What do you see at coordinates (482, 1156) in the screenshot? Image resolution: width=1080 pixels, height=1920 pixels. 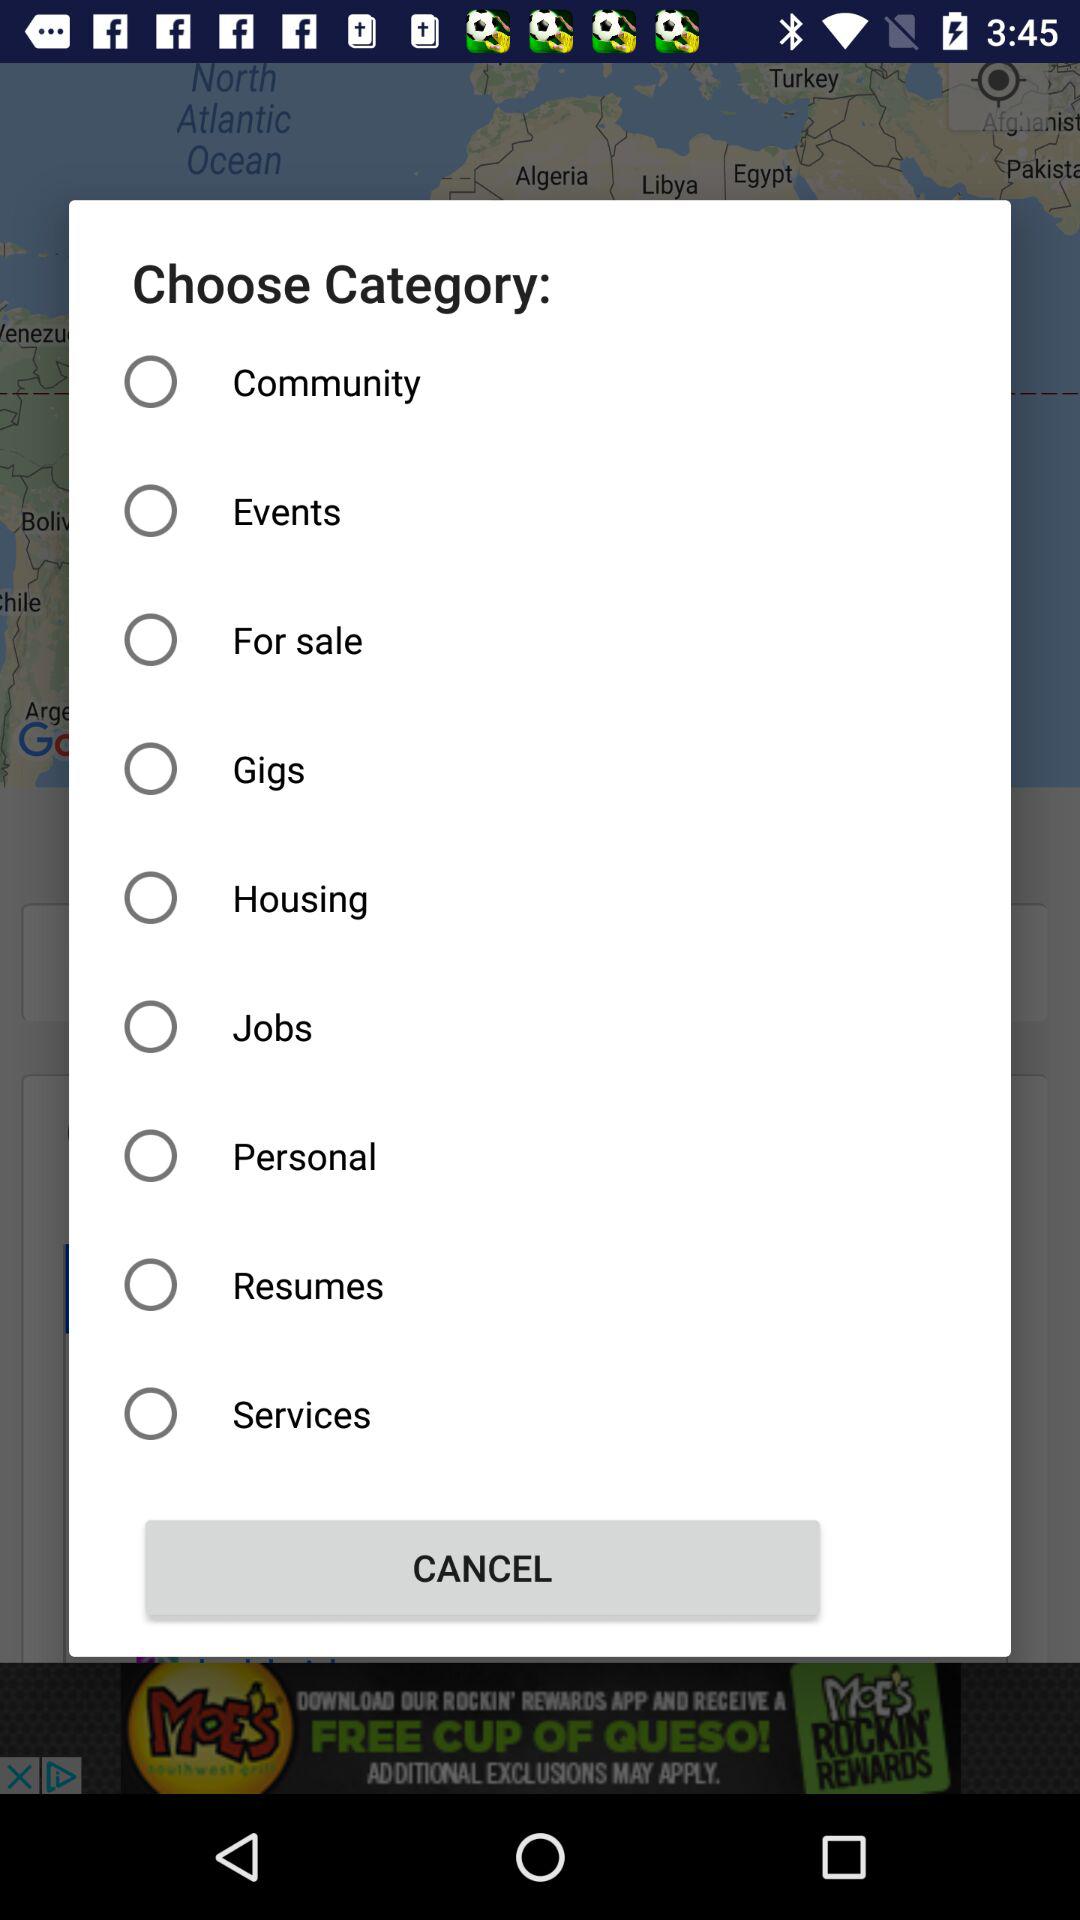 I see `choose personal` at bounding box center [482, 1156].